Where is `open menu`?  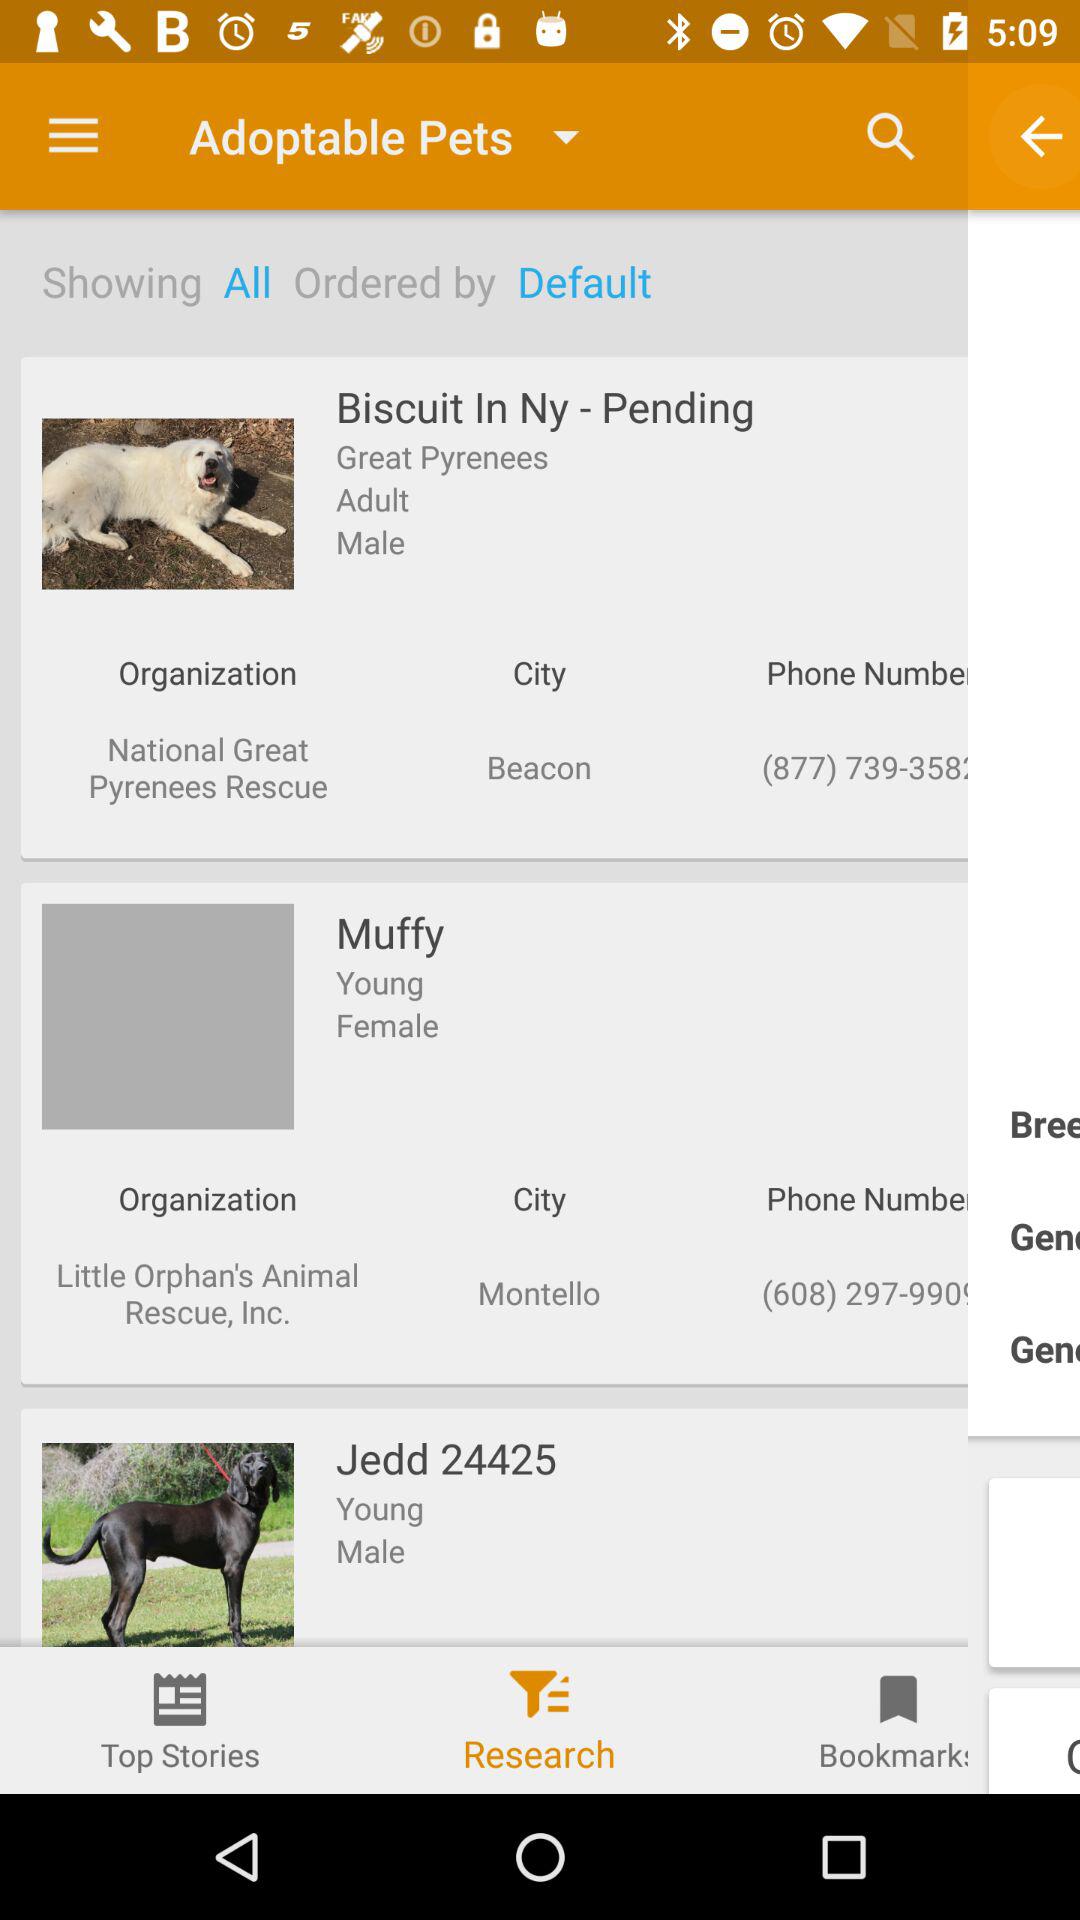
open menu is located at coordinates (74, 136).